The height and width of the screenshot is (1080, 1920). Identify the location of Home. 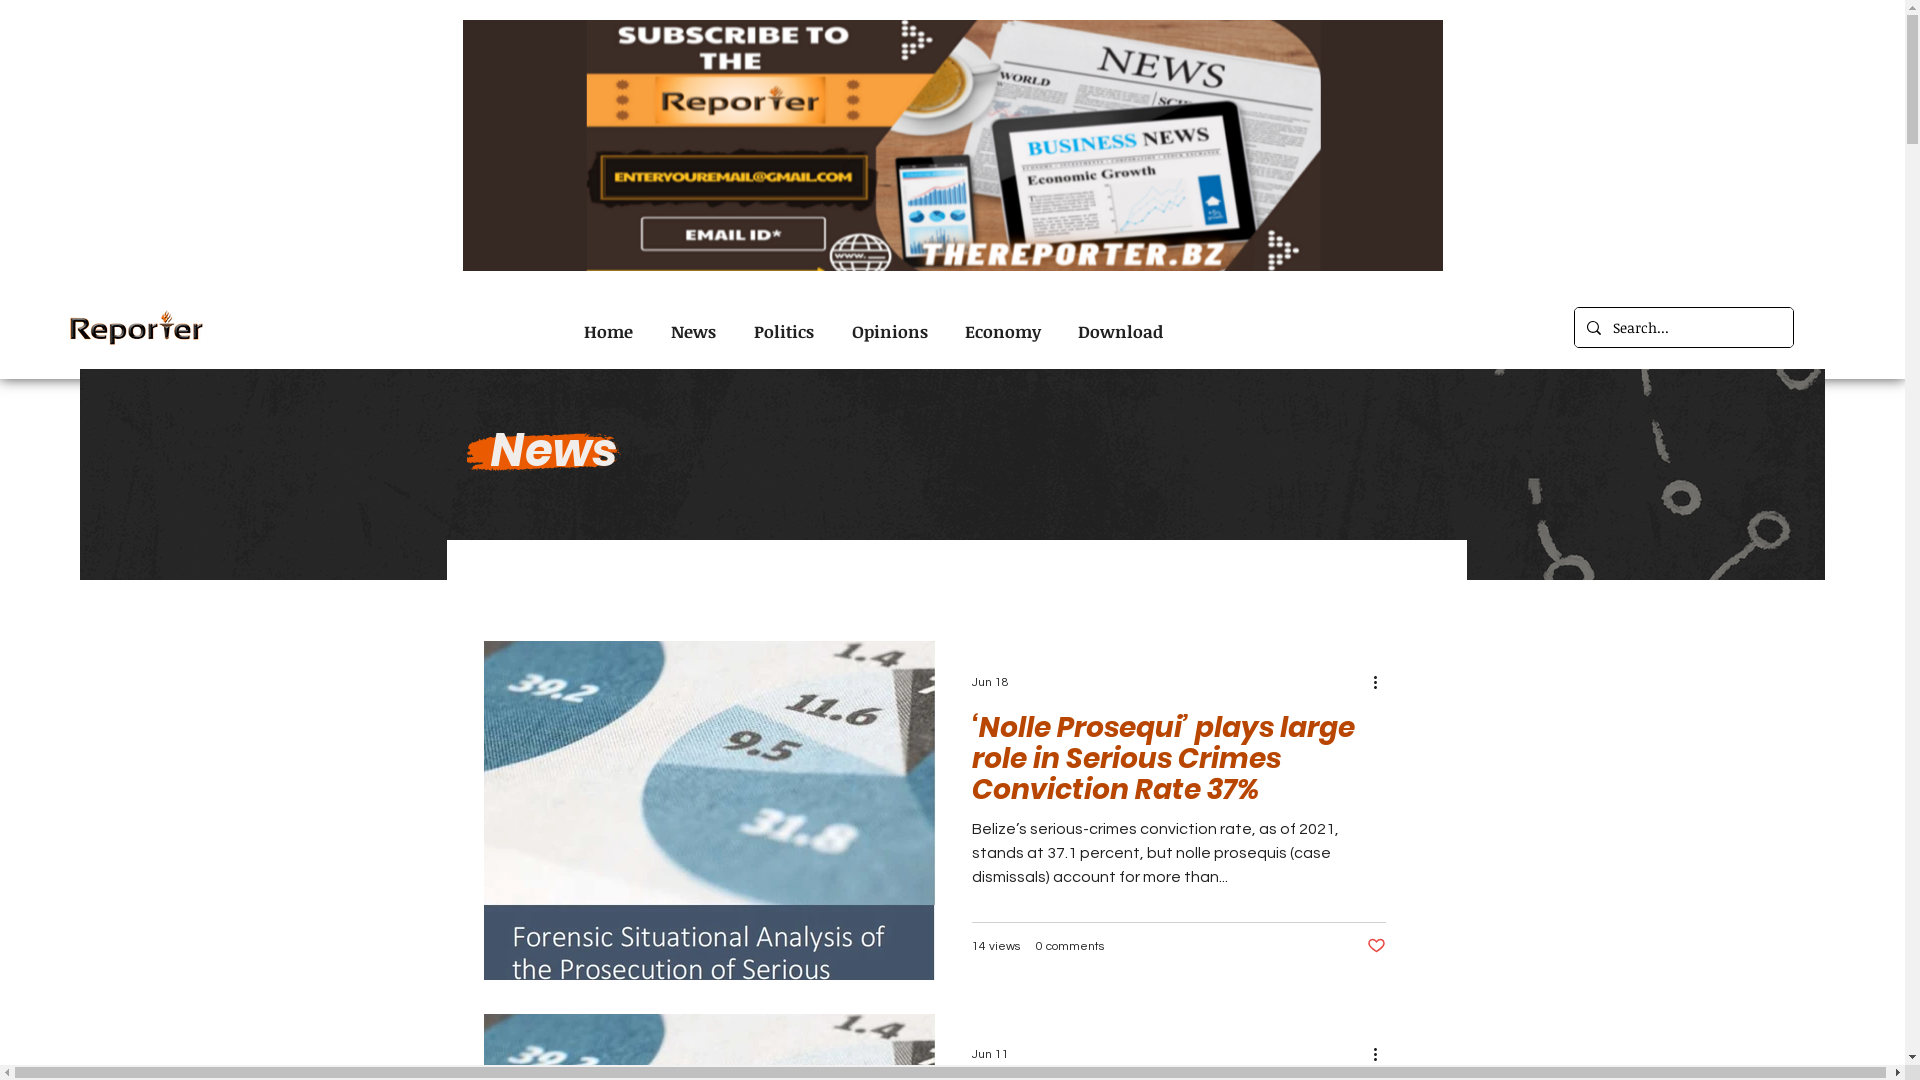
(604, 332).